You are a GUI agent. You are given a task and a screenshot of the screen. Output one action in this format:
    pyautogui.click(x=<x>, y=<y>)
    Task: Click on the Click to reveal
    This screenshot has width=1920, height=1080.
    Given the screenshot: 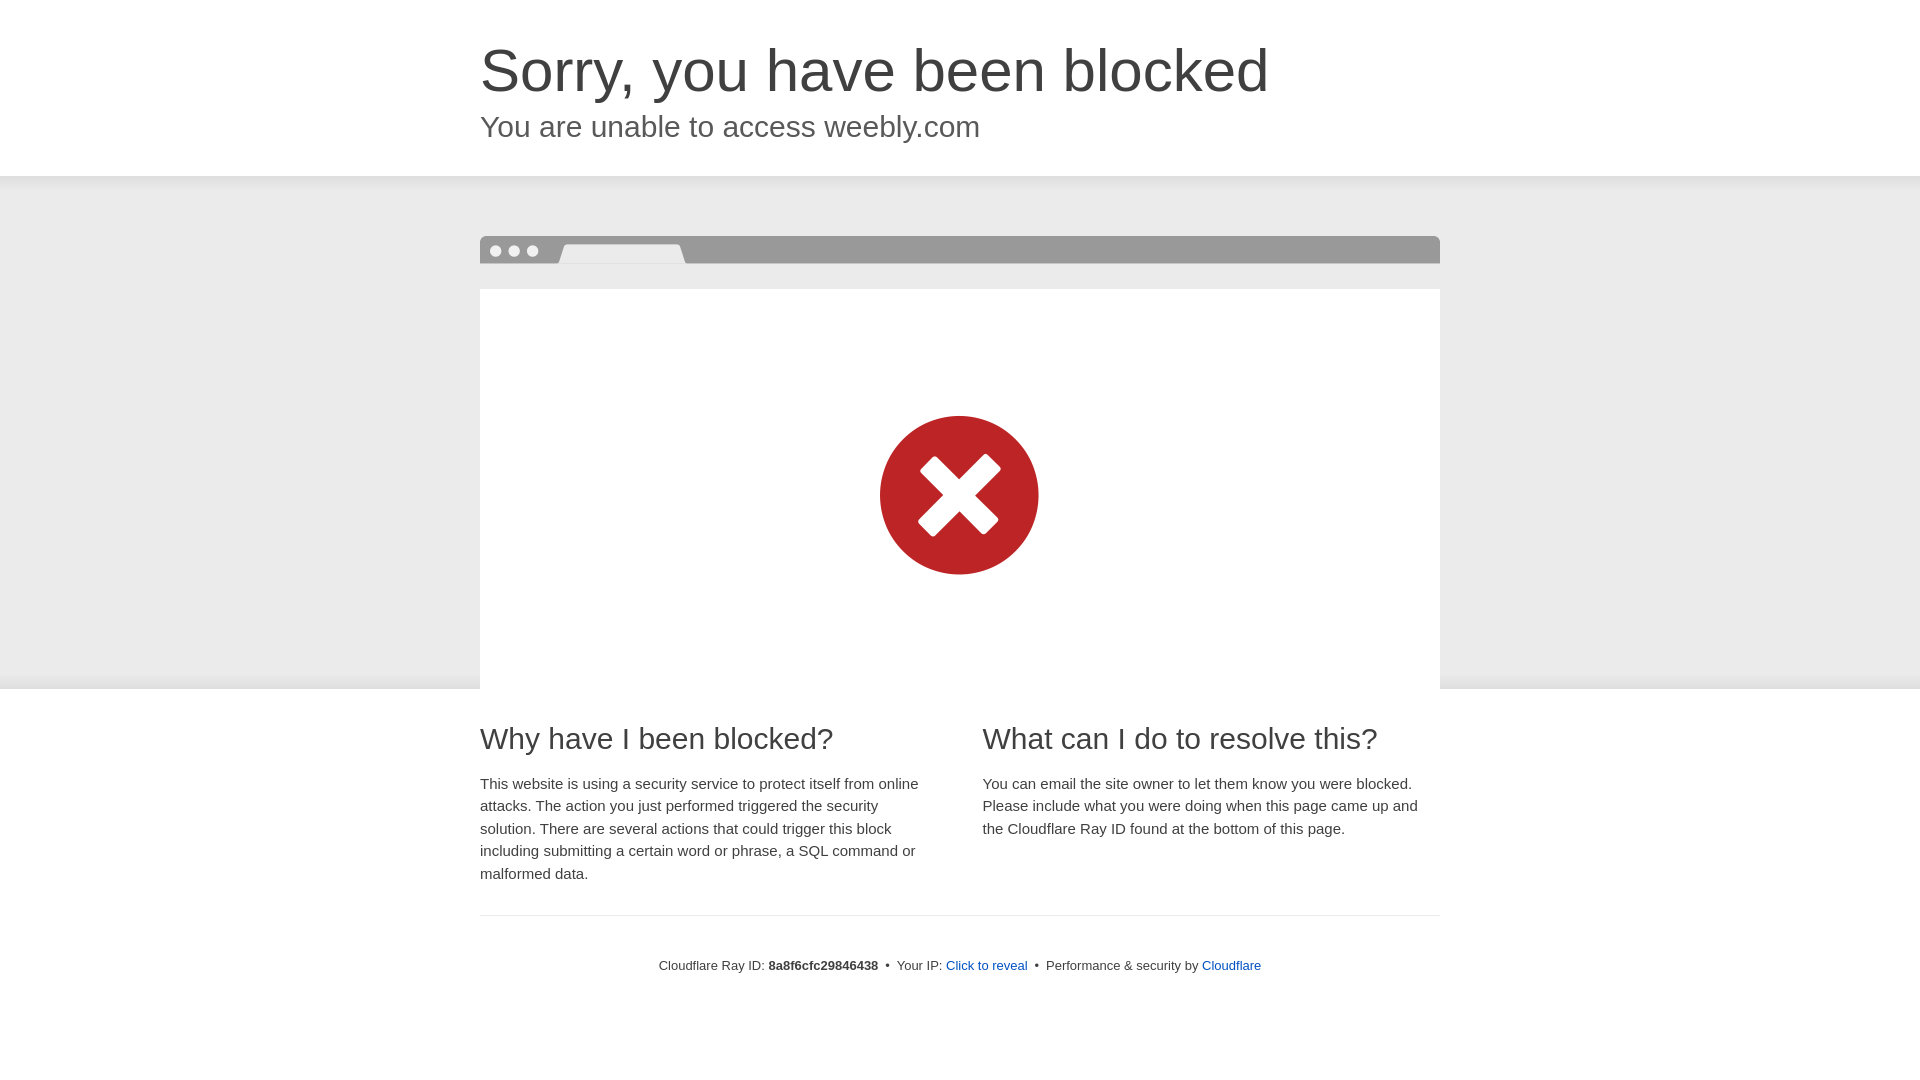 What is the action you would take?
    pyautogui.click(x=986, y=966)
    